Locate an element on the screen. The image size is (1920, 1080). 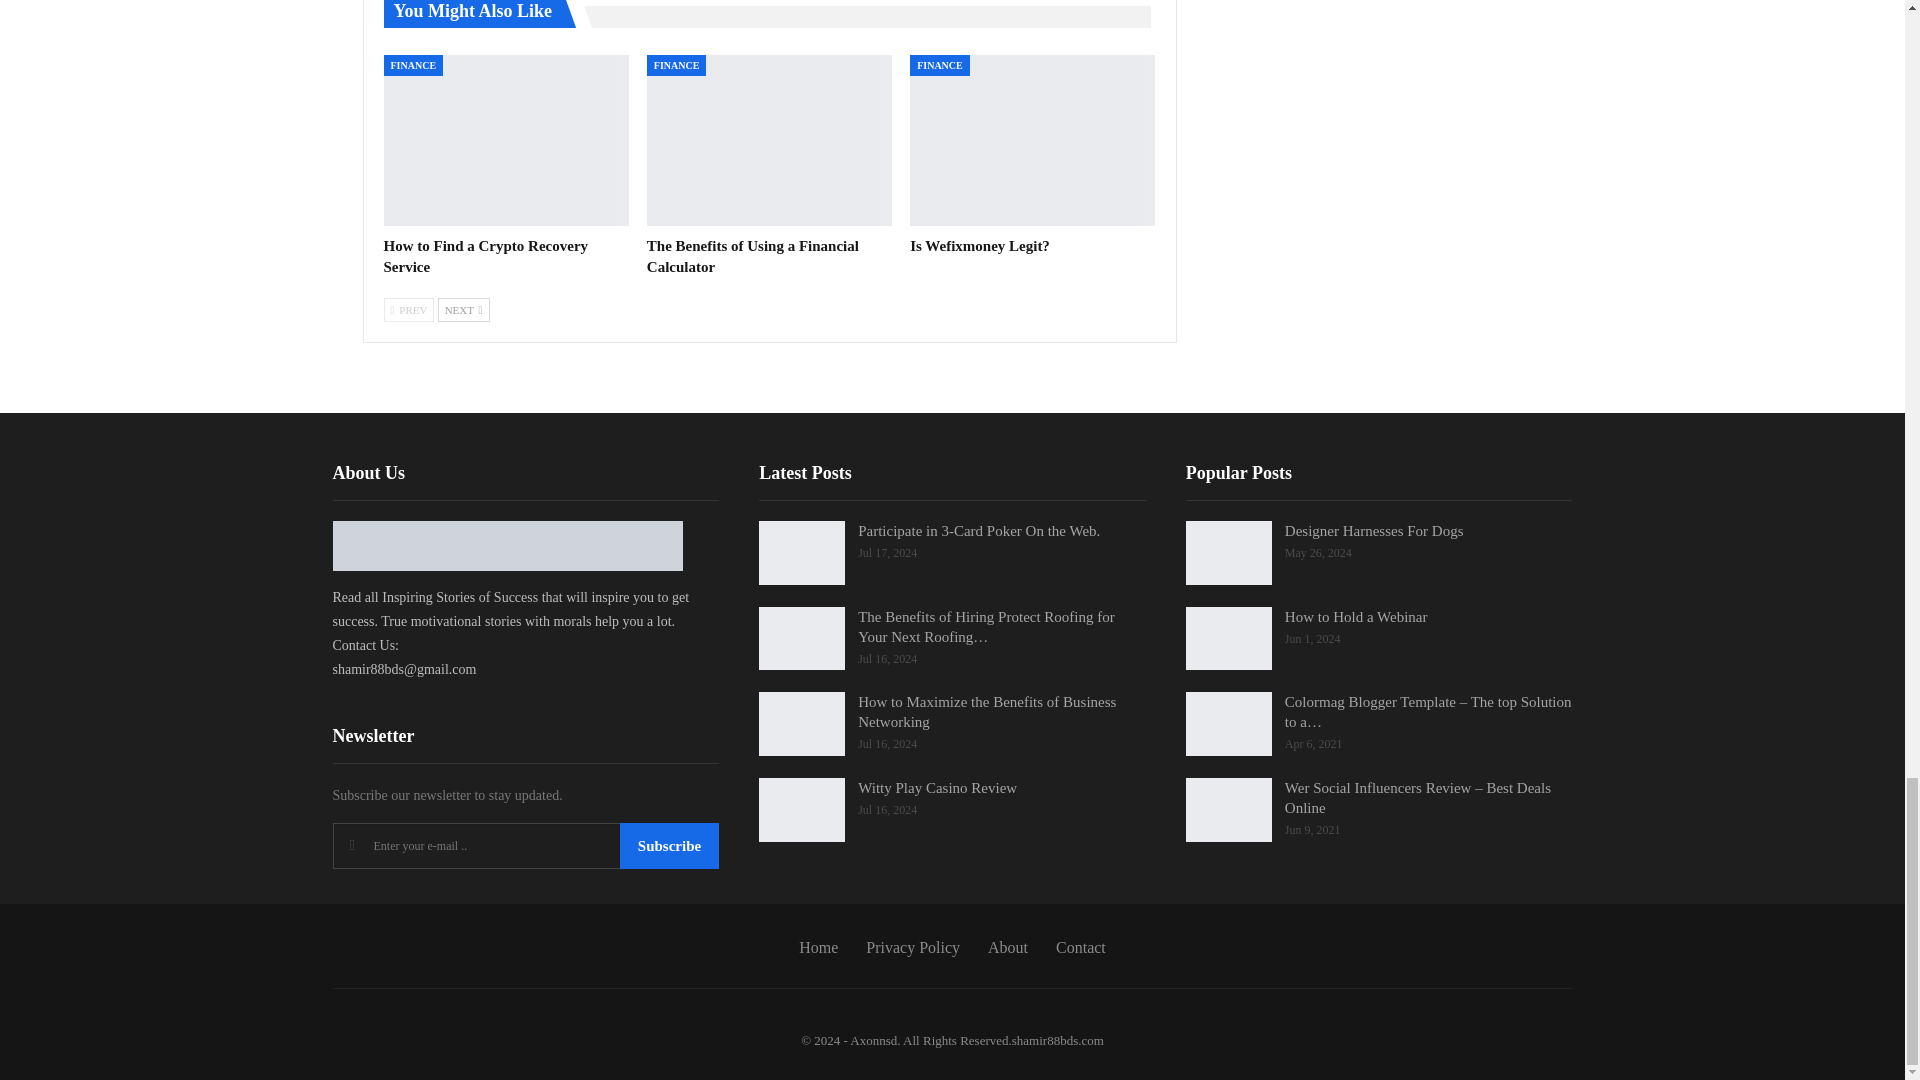
The Benefits of Using a Financial Calculator is located at coordinates (752, 256).